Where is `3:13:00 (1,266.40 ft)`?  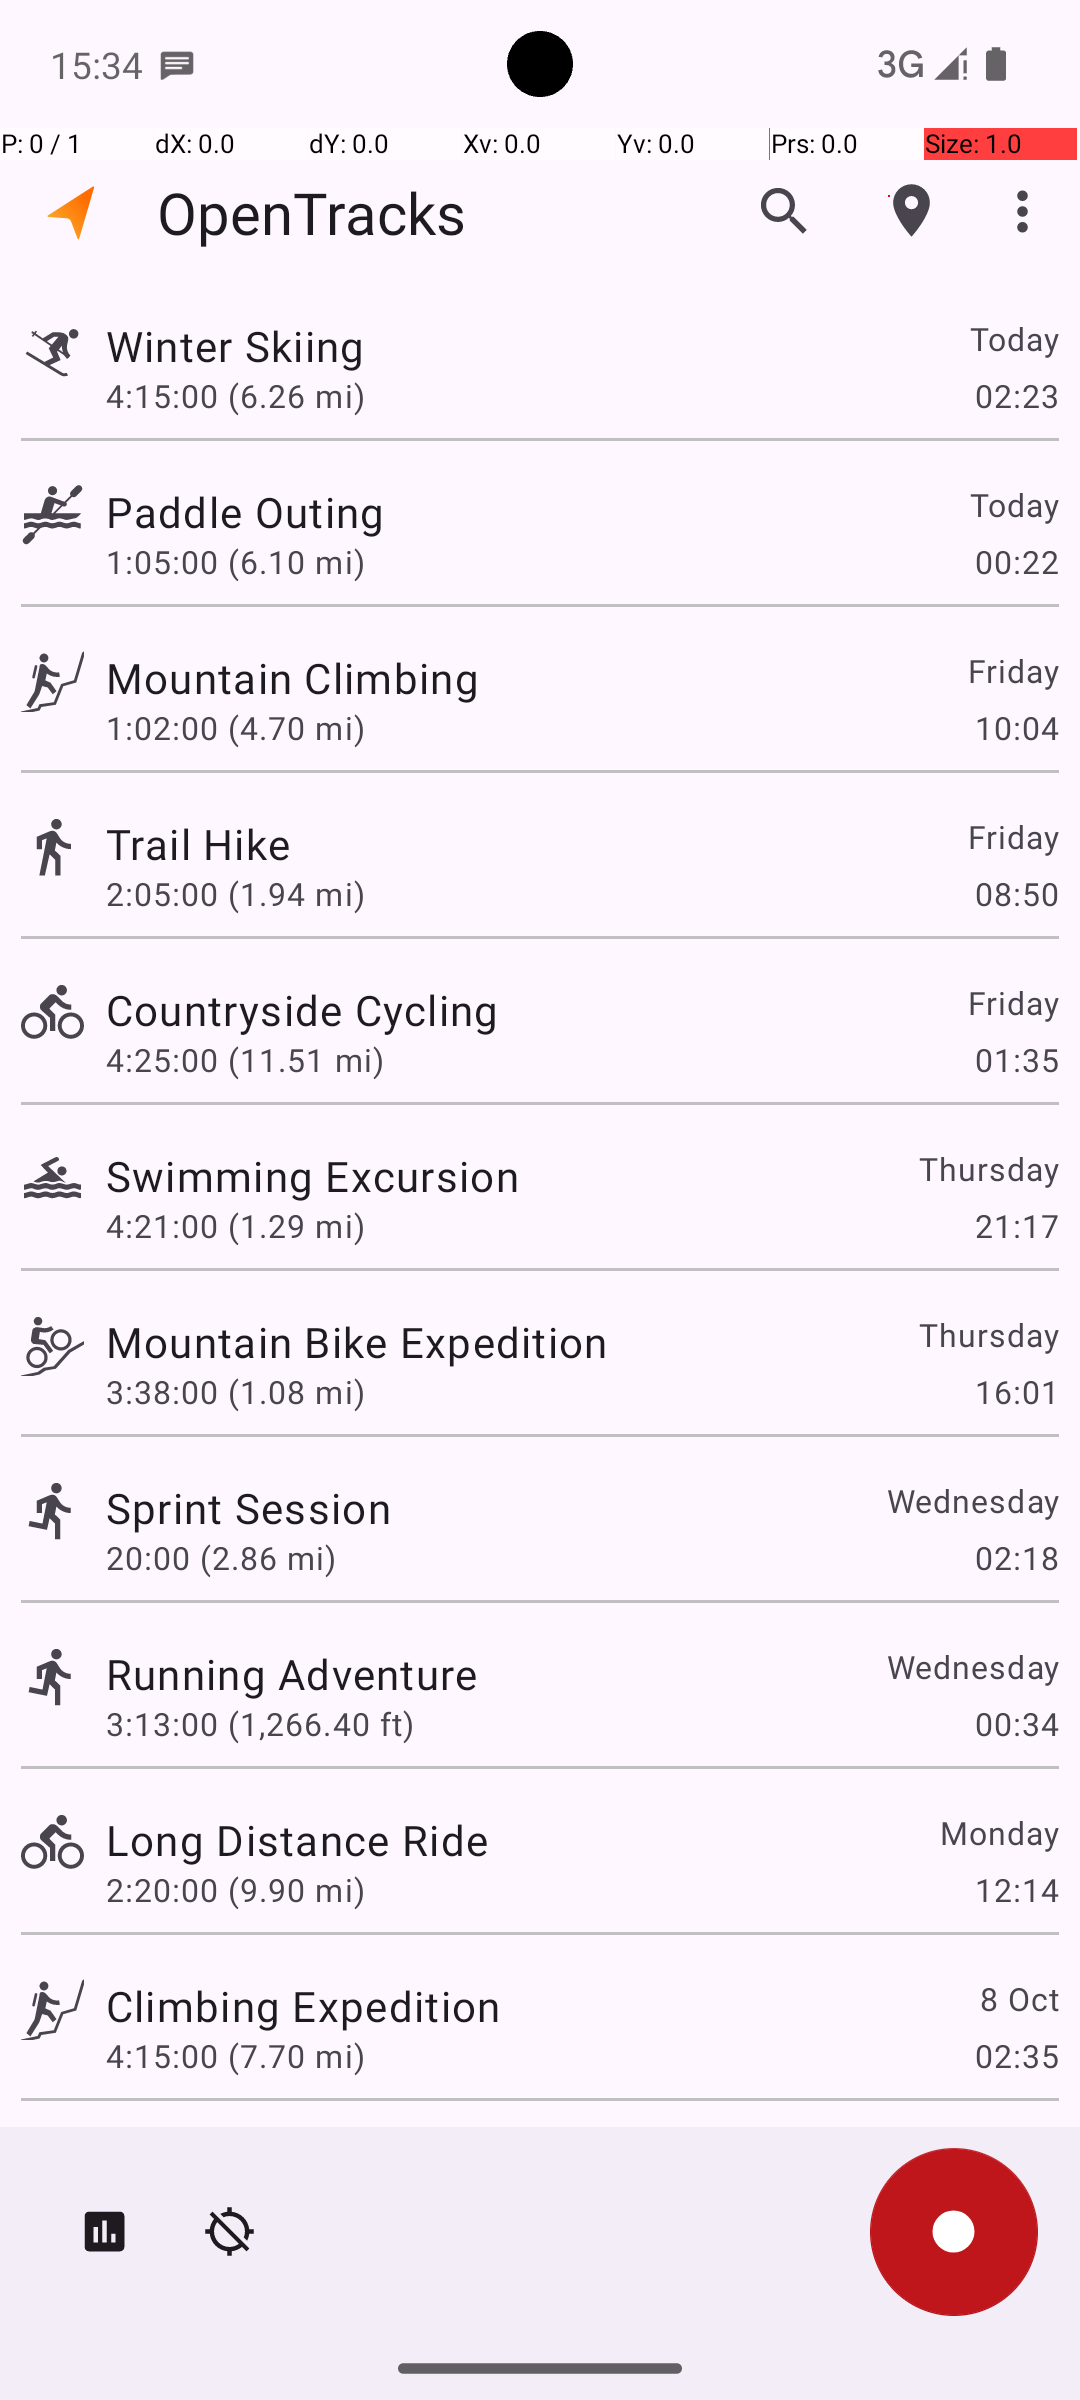
3:13:00 (1,266.40 ft) is located at coordinates (260, 1723).